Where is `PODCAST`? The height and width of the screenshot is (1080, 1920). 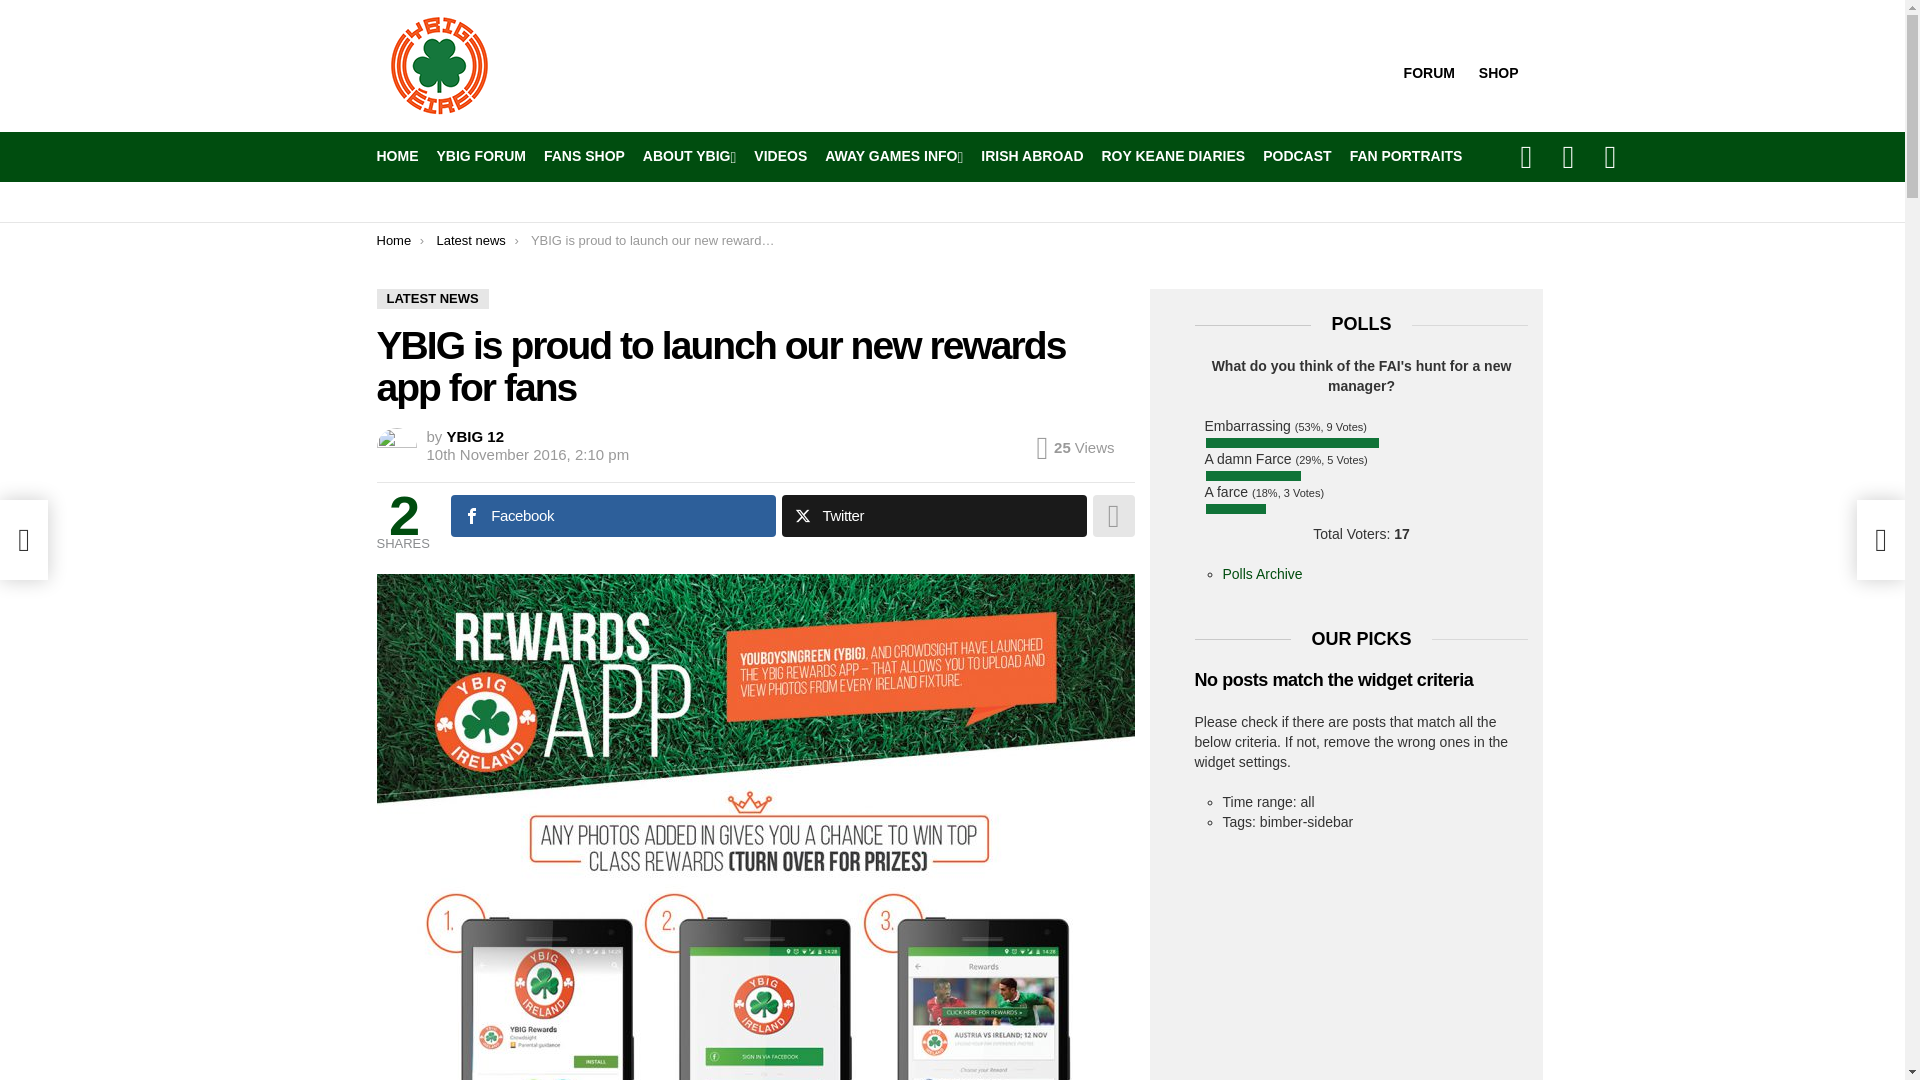 PODCAST is located at coordinates (1296, 156).